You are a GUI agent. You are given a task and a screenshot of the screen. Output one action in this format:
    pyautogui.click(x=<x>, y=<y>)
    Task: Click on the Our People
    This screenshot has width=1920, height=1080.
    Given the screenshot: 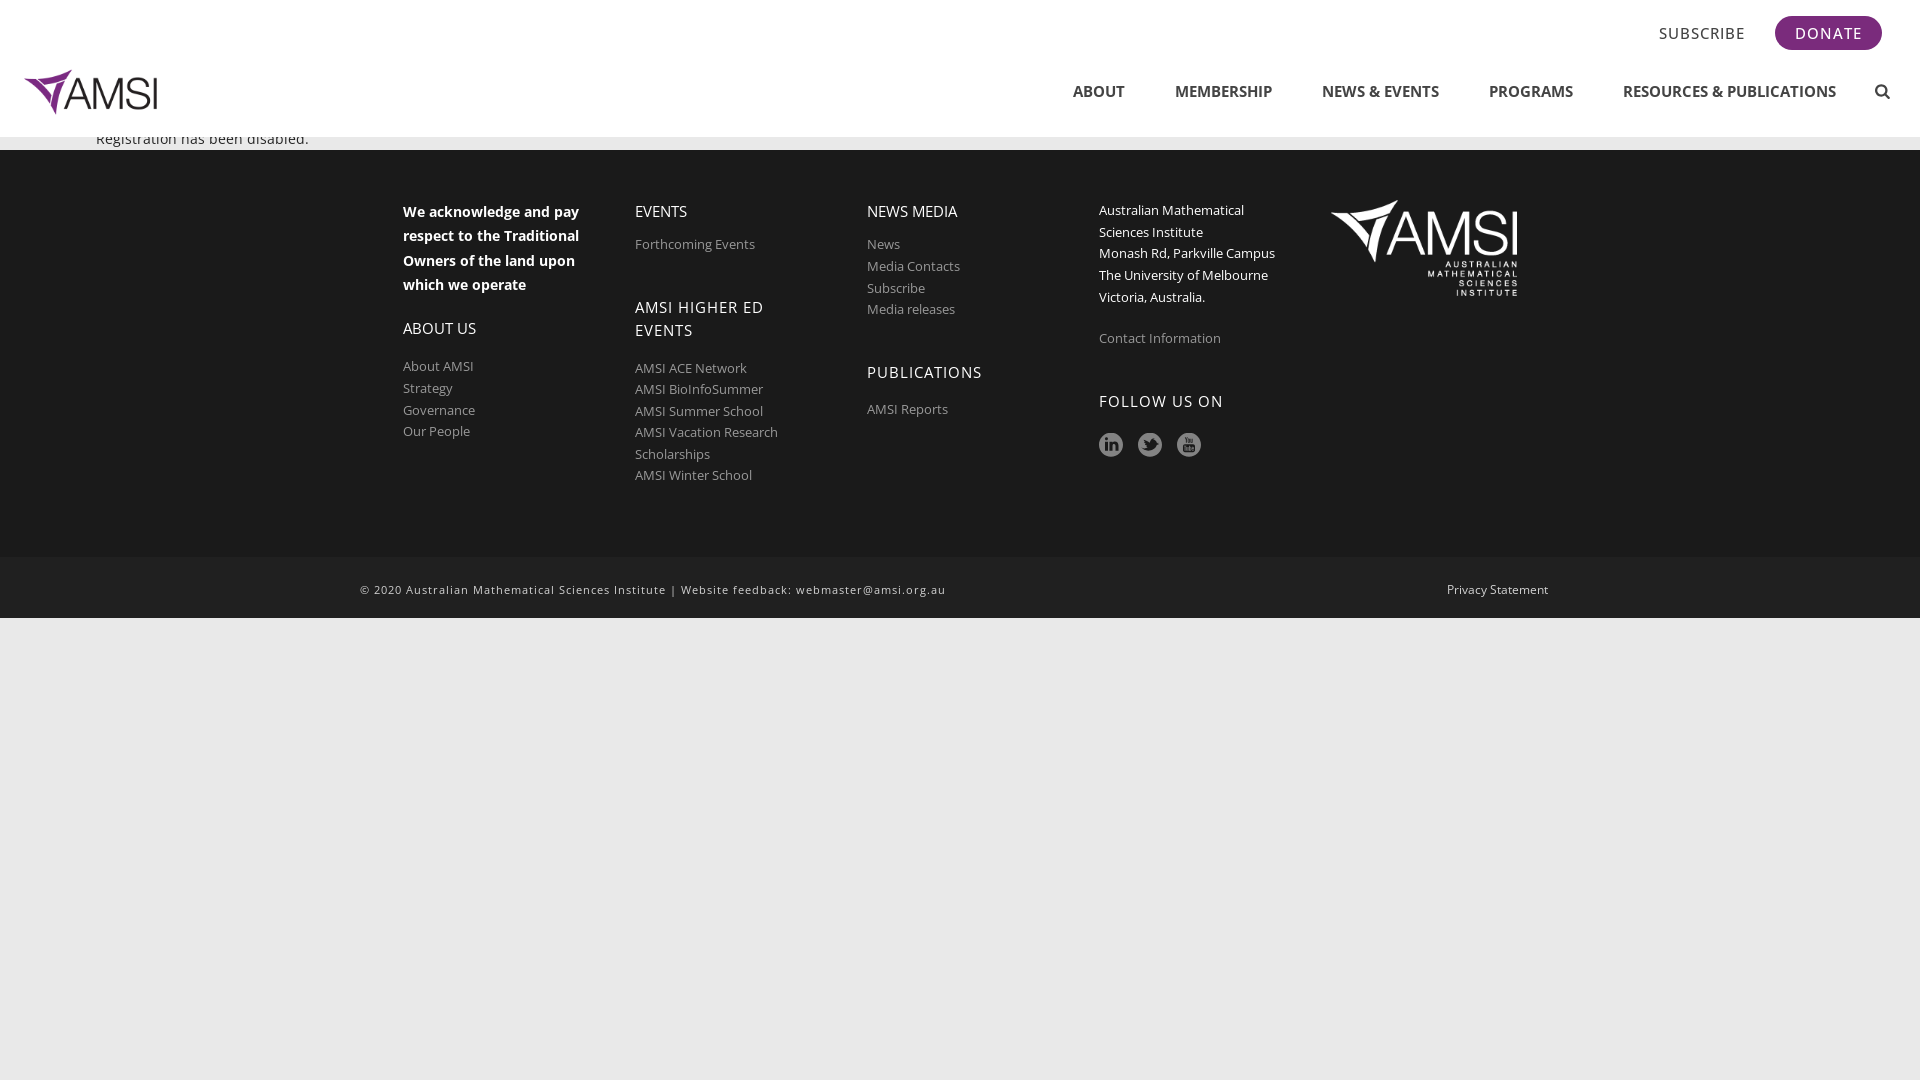 What is the action you would take?
    pyautogui.click(x=436, y=431)
    